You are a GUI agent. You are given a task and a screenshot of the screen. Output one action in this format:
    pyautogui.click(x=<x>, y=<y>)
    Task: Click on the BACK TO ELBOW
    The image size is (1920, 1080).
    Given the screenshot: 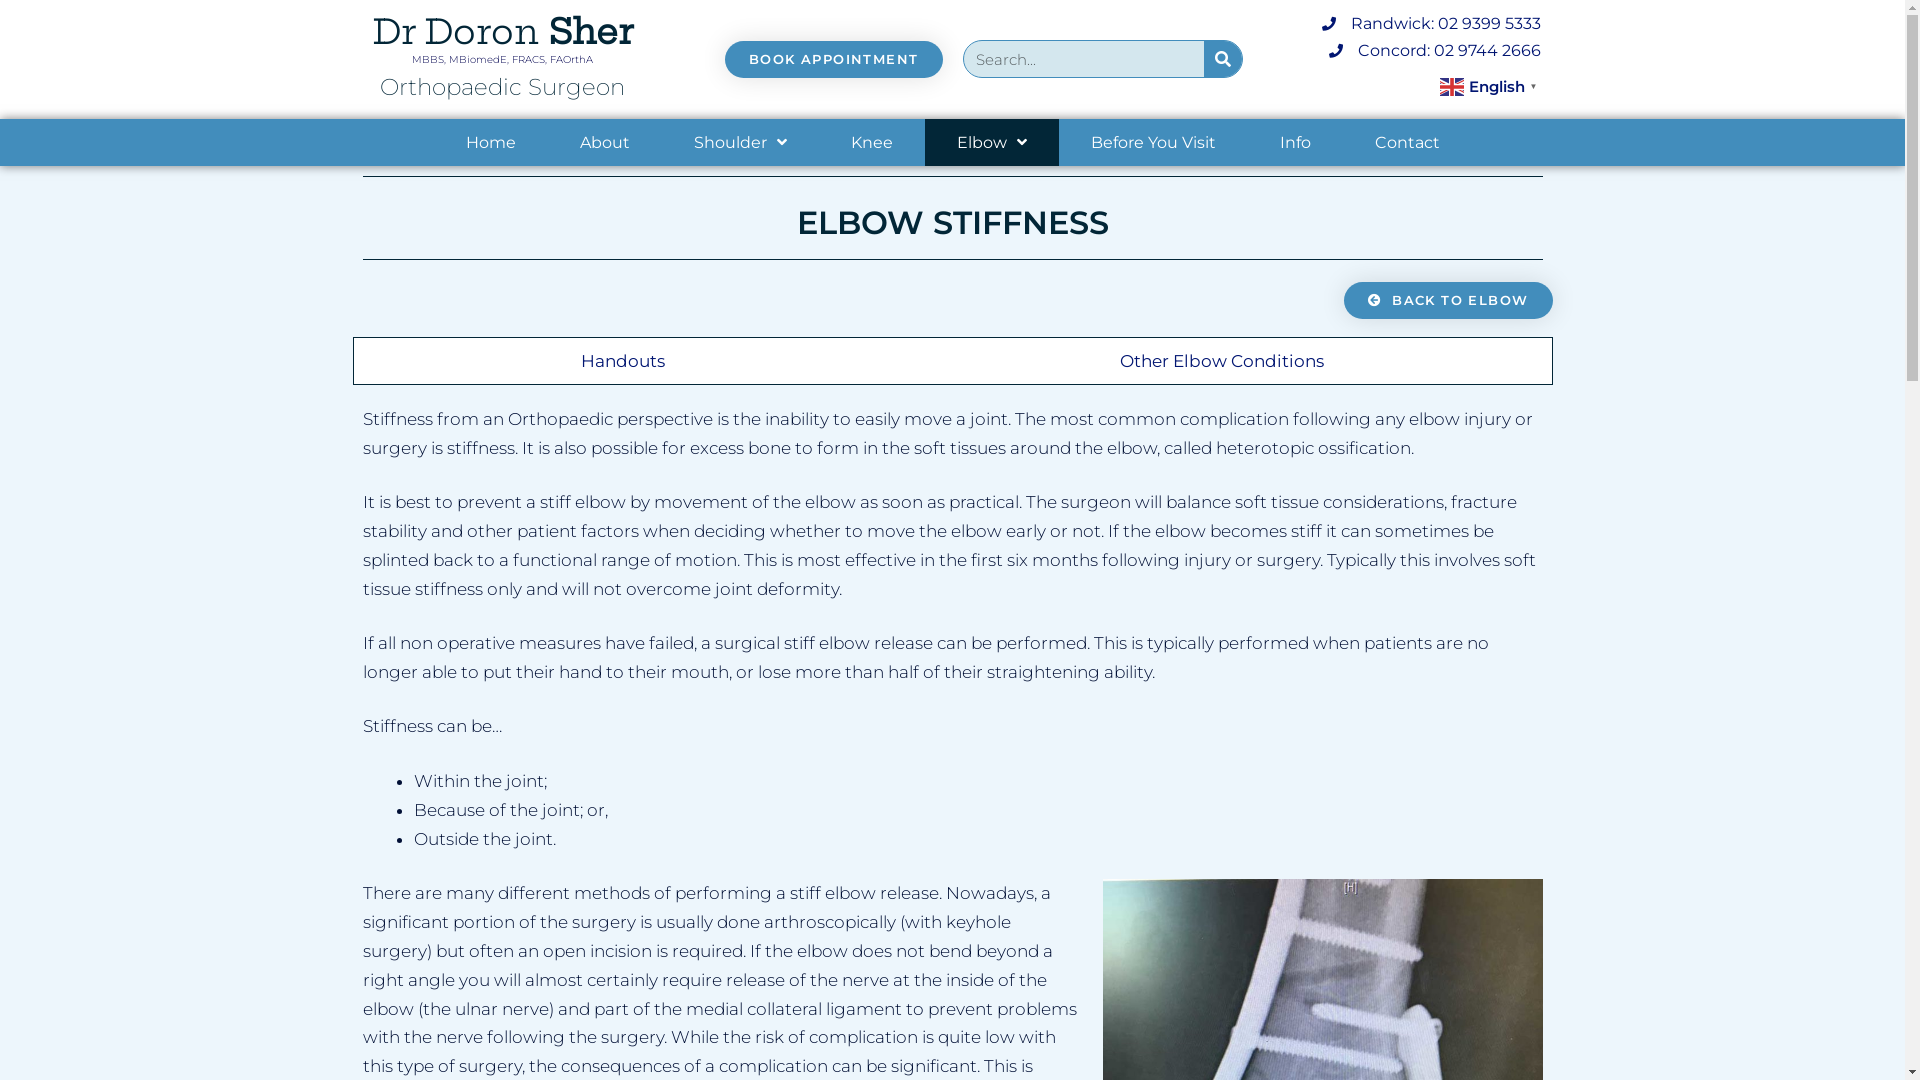 What is the action you would take?
    pyautogui.click(x=1448, y=300)
    